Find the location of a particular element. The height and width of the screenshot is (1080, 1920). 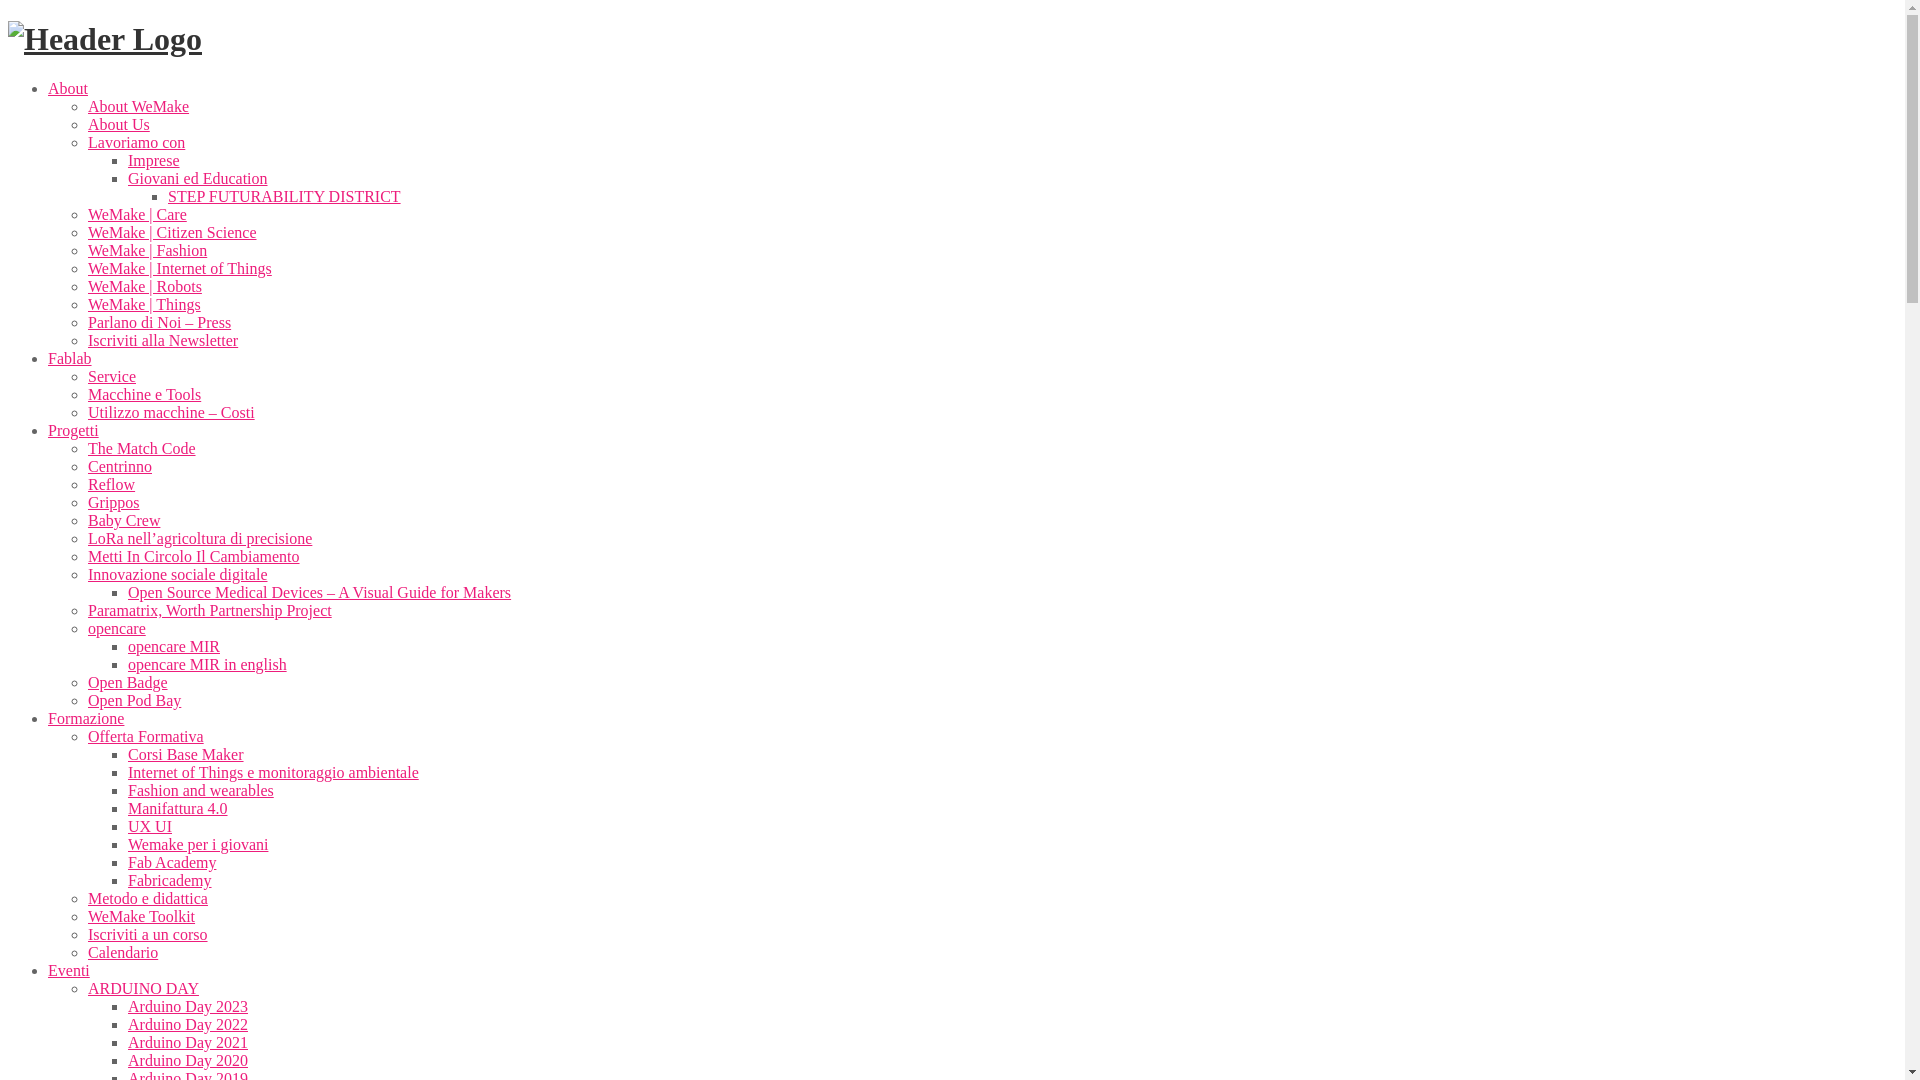

About WeMake is located at coordinates (138, 106).